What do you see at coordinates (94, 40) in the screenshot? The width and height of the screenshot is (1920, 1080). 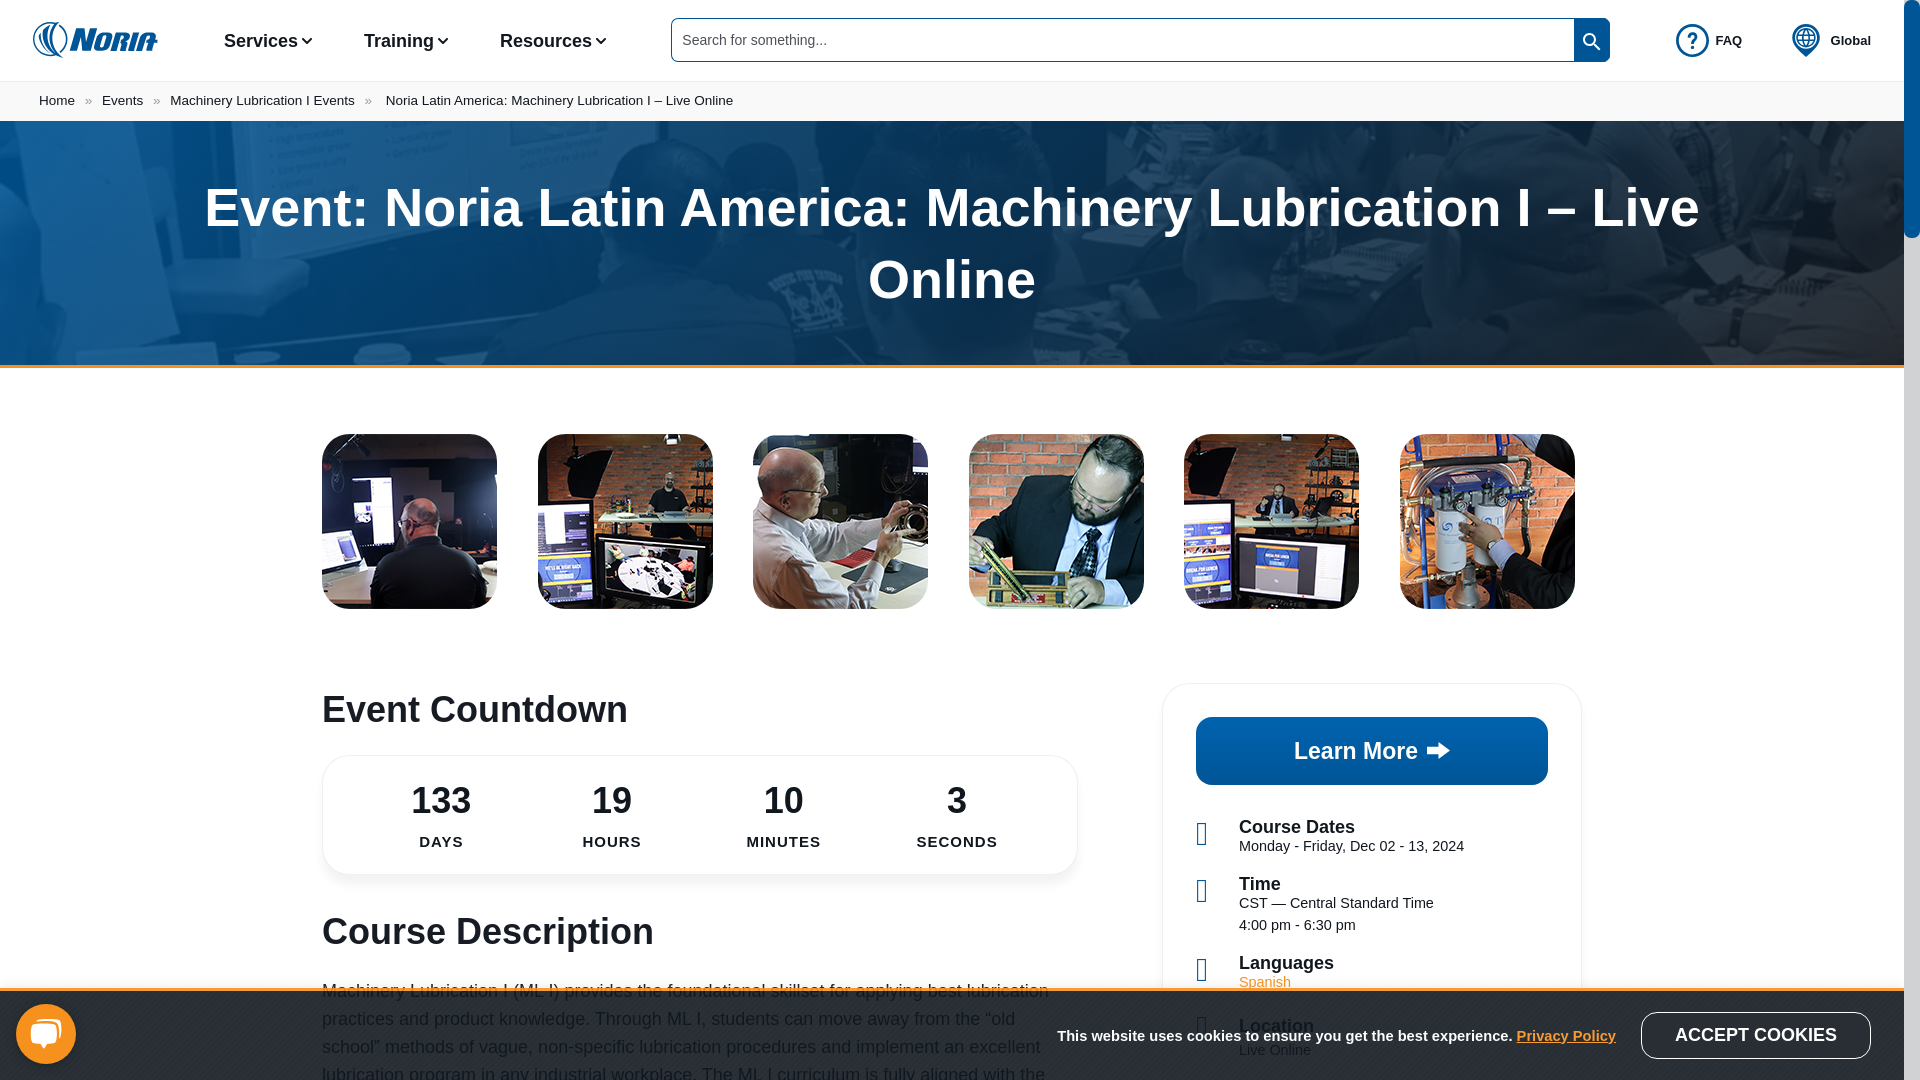 I see `Noria Corporation` at bounding box center [94, 40].